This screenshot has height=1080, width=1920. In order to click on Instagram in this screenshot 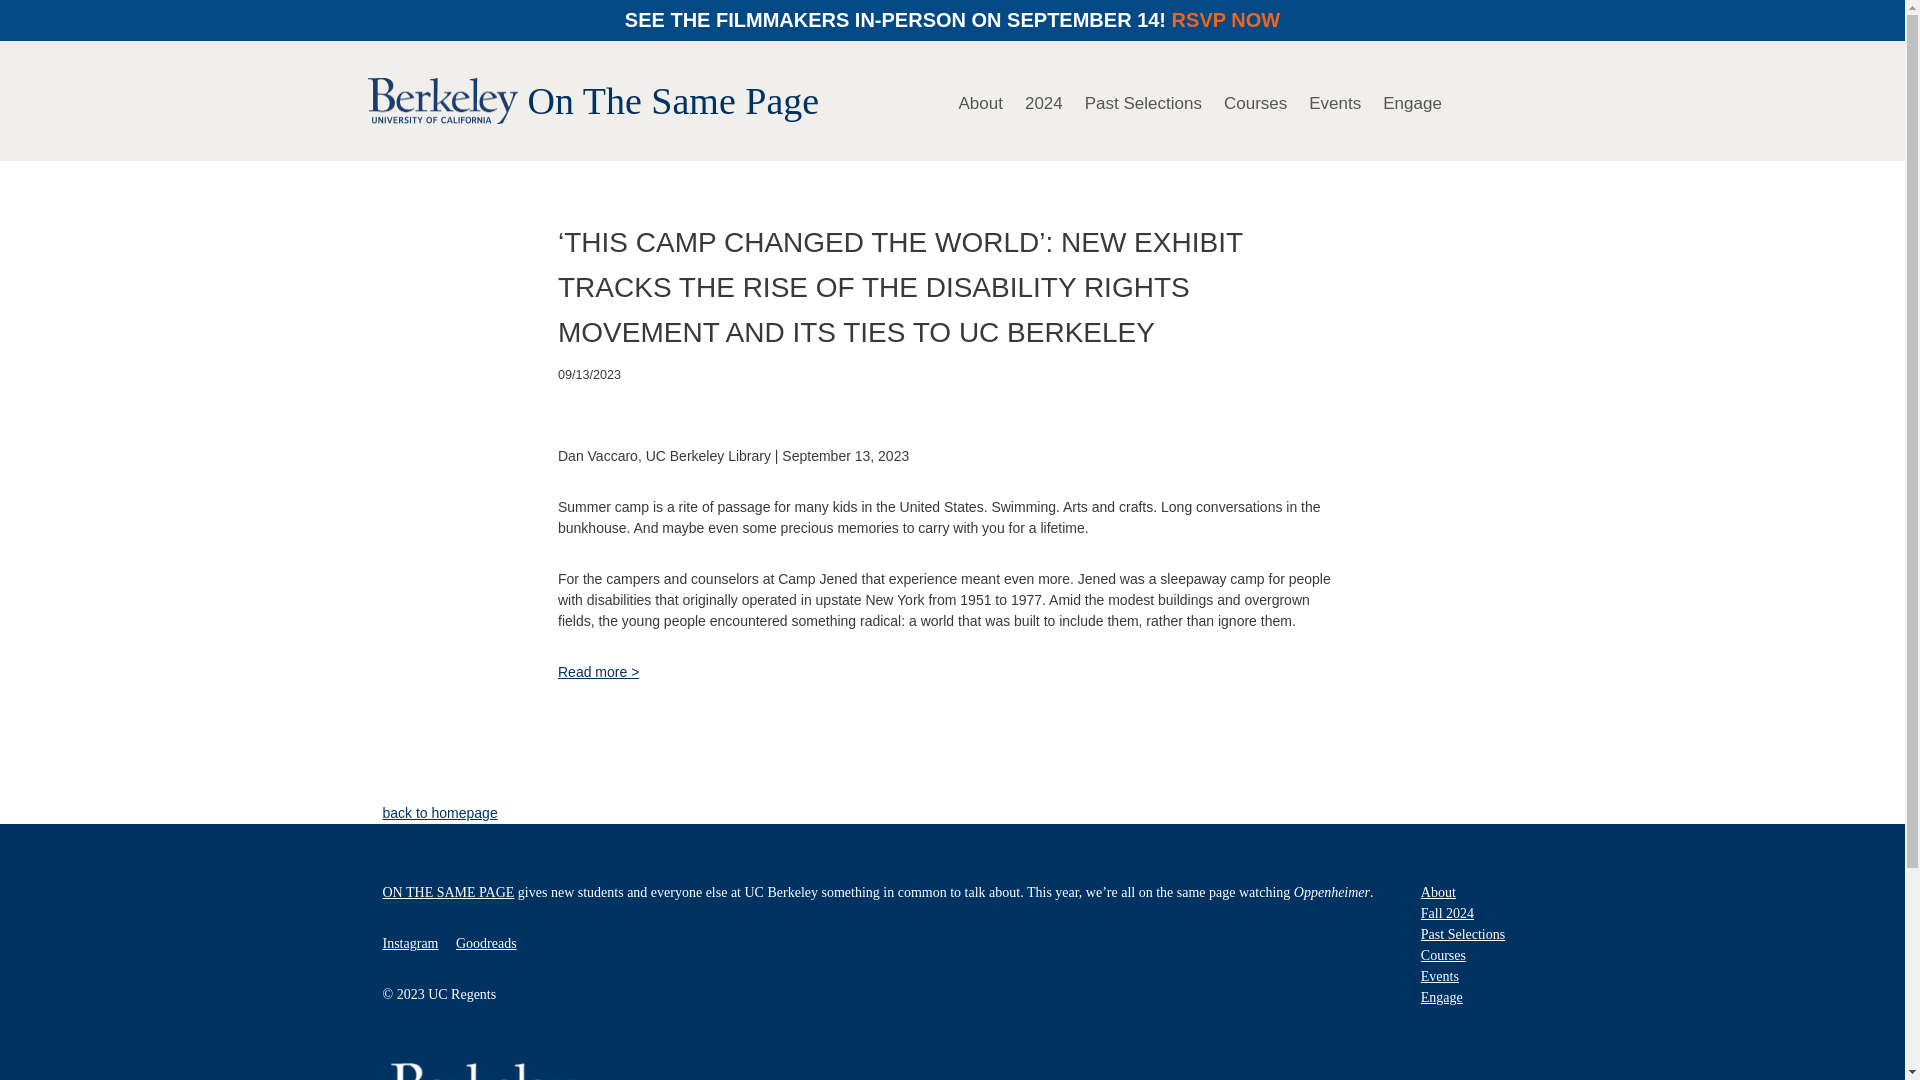, I will do `click(410, 944)`.